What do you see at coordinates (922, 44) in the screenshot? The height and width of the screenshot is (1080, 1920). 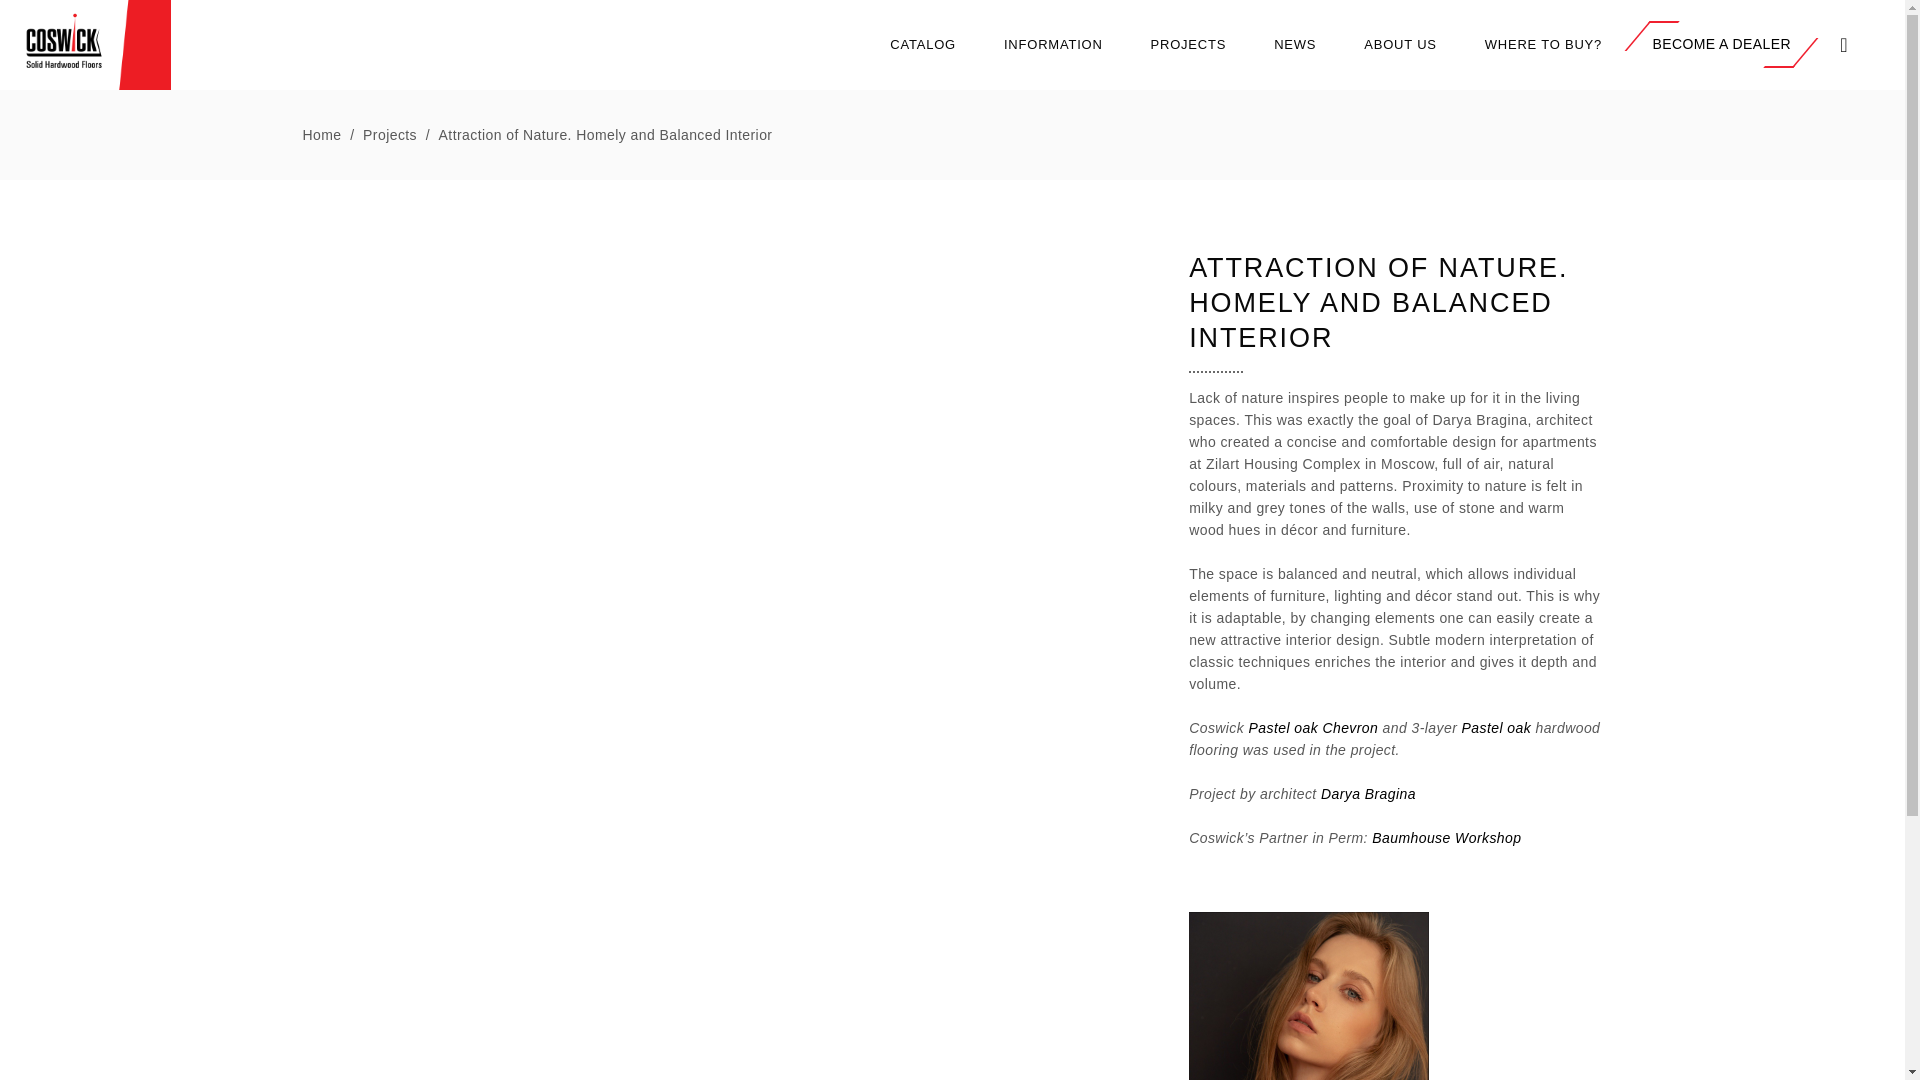 I see `CATALOG` at bounding box center [922, 44].